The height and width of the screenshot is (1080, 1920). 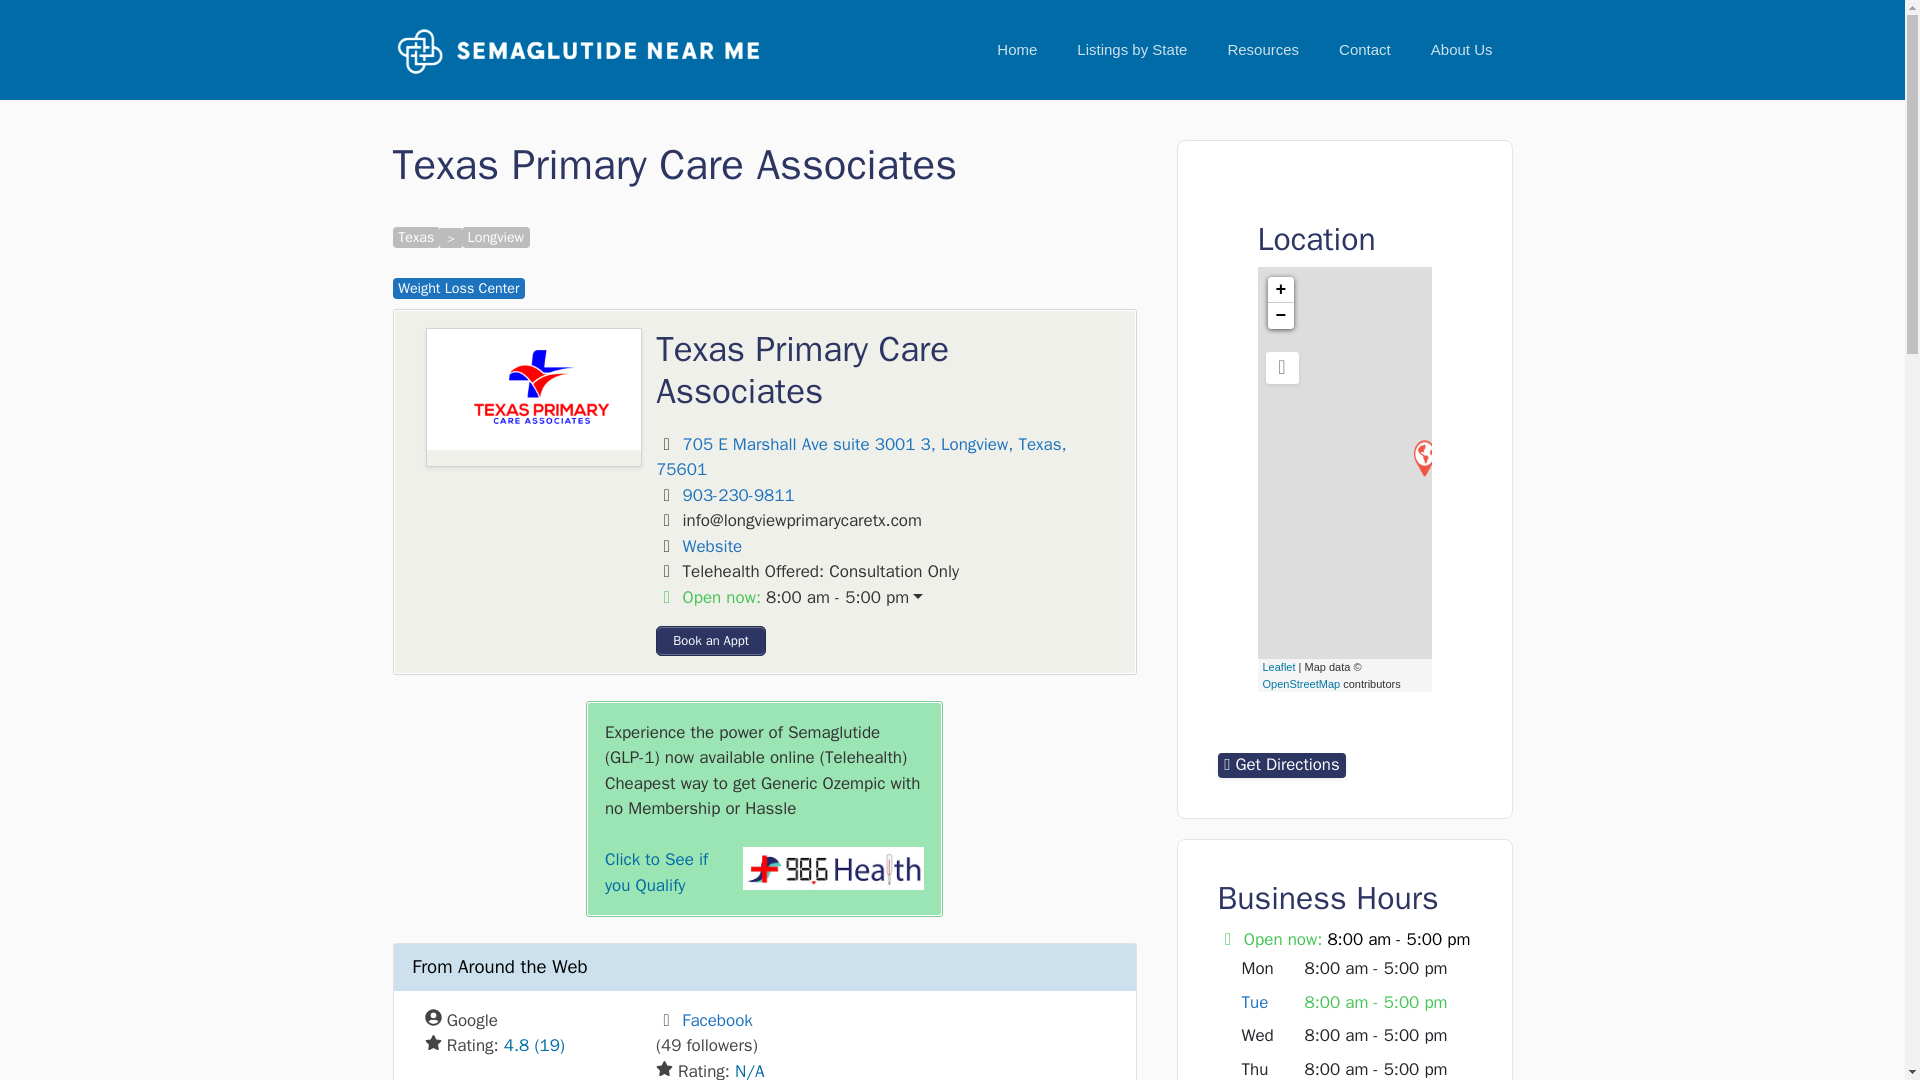 What do you see at coordinates (862, 457) in the screenshot?
I see `View on map` at bounding box center [862, 457].